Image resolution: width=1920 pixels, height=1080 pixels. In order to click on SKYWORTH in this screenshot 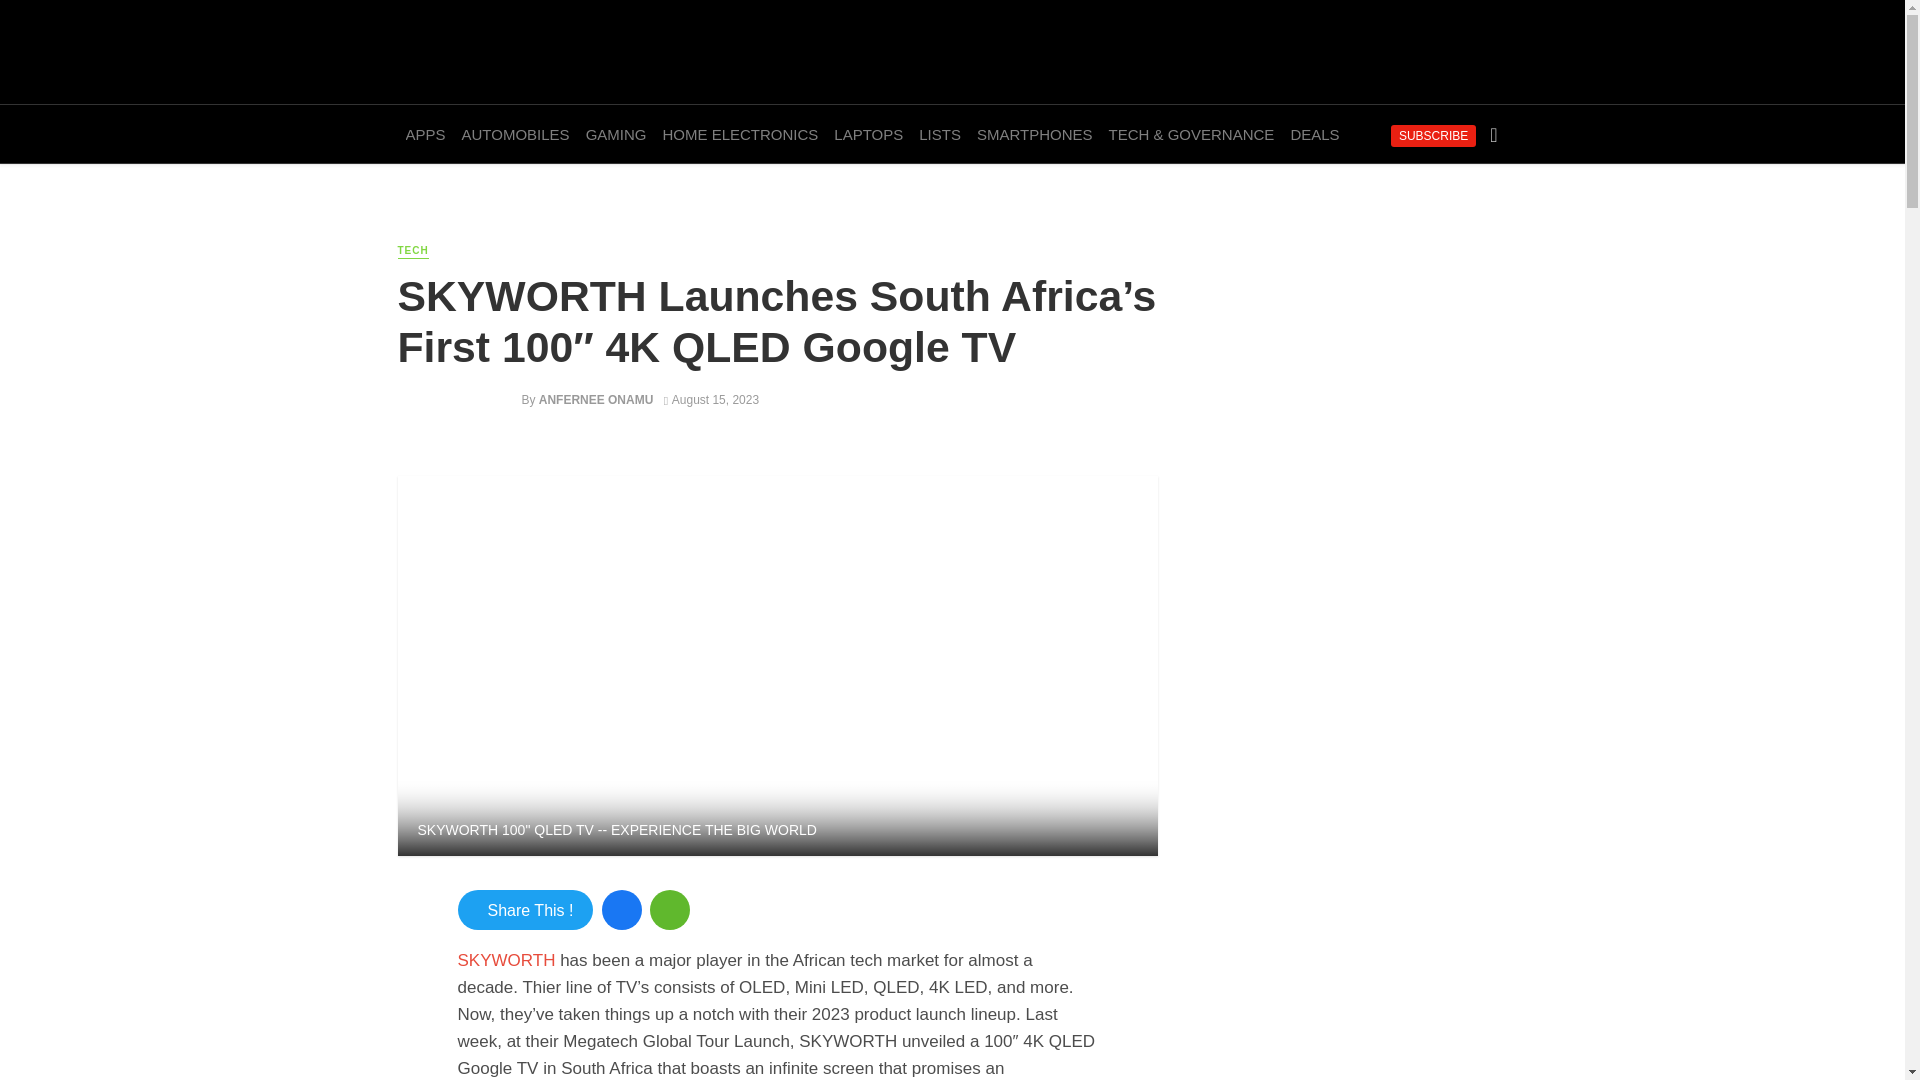, I will do `click(507, 959)`.